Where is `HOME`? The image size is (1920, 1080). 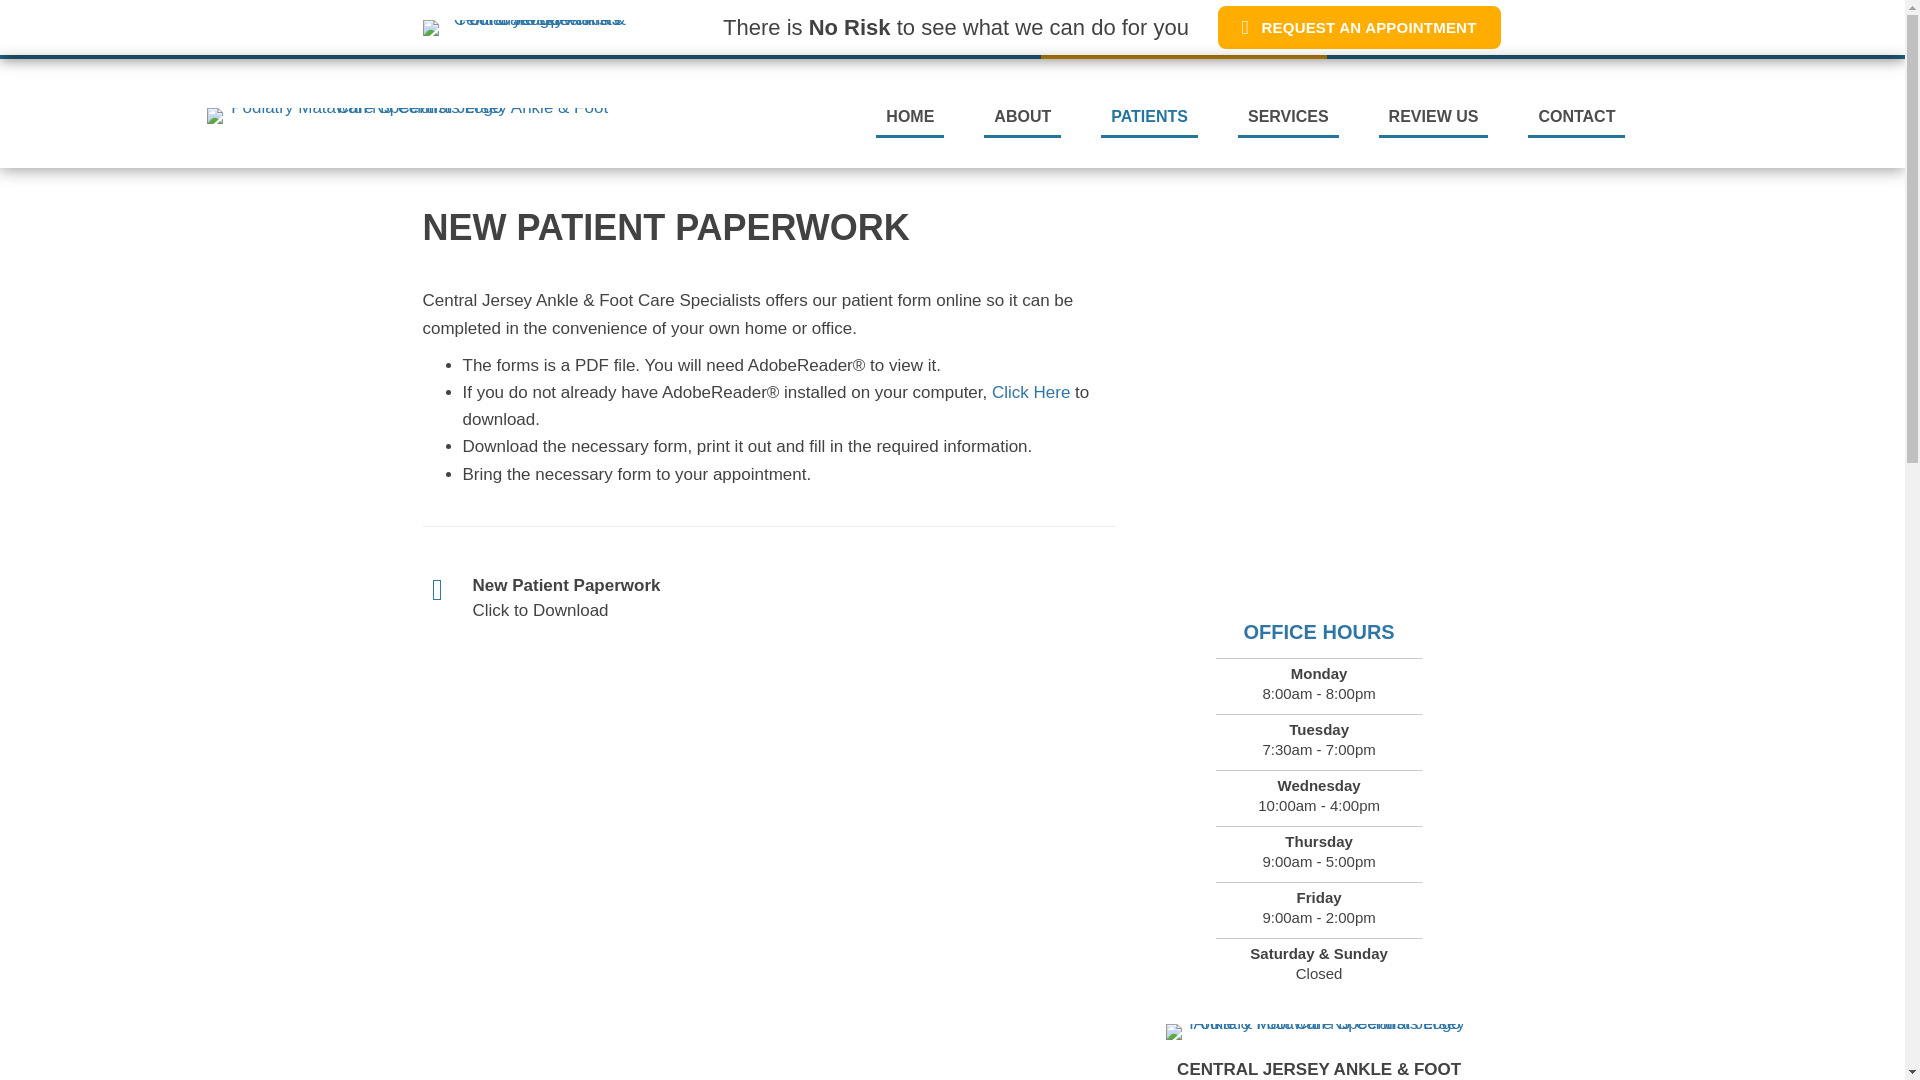
HOME is located at coordinates (910, 118).